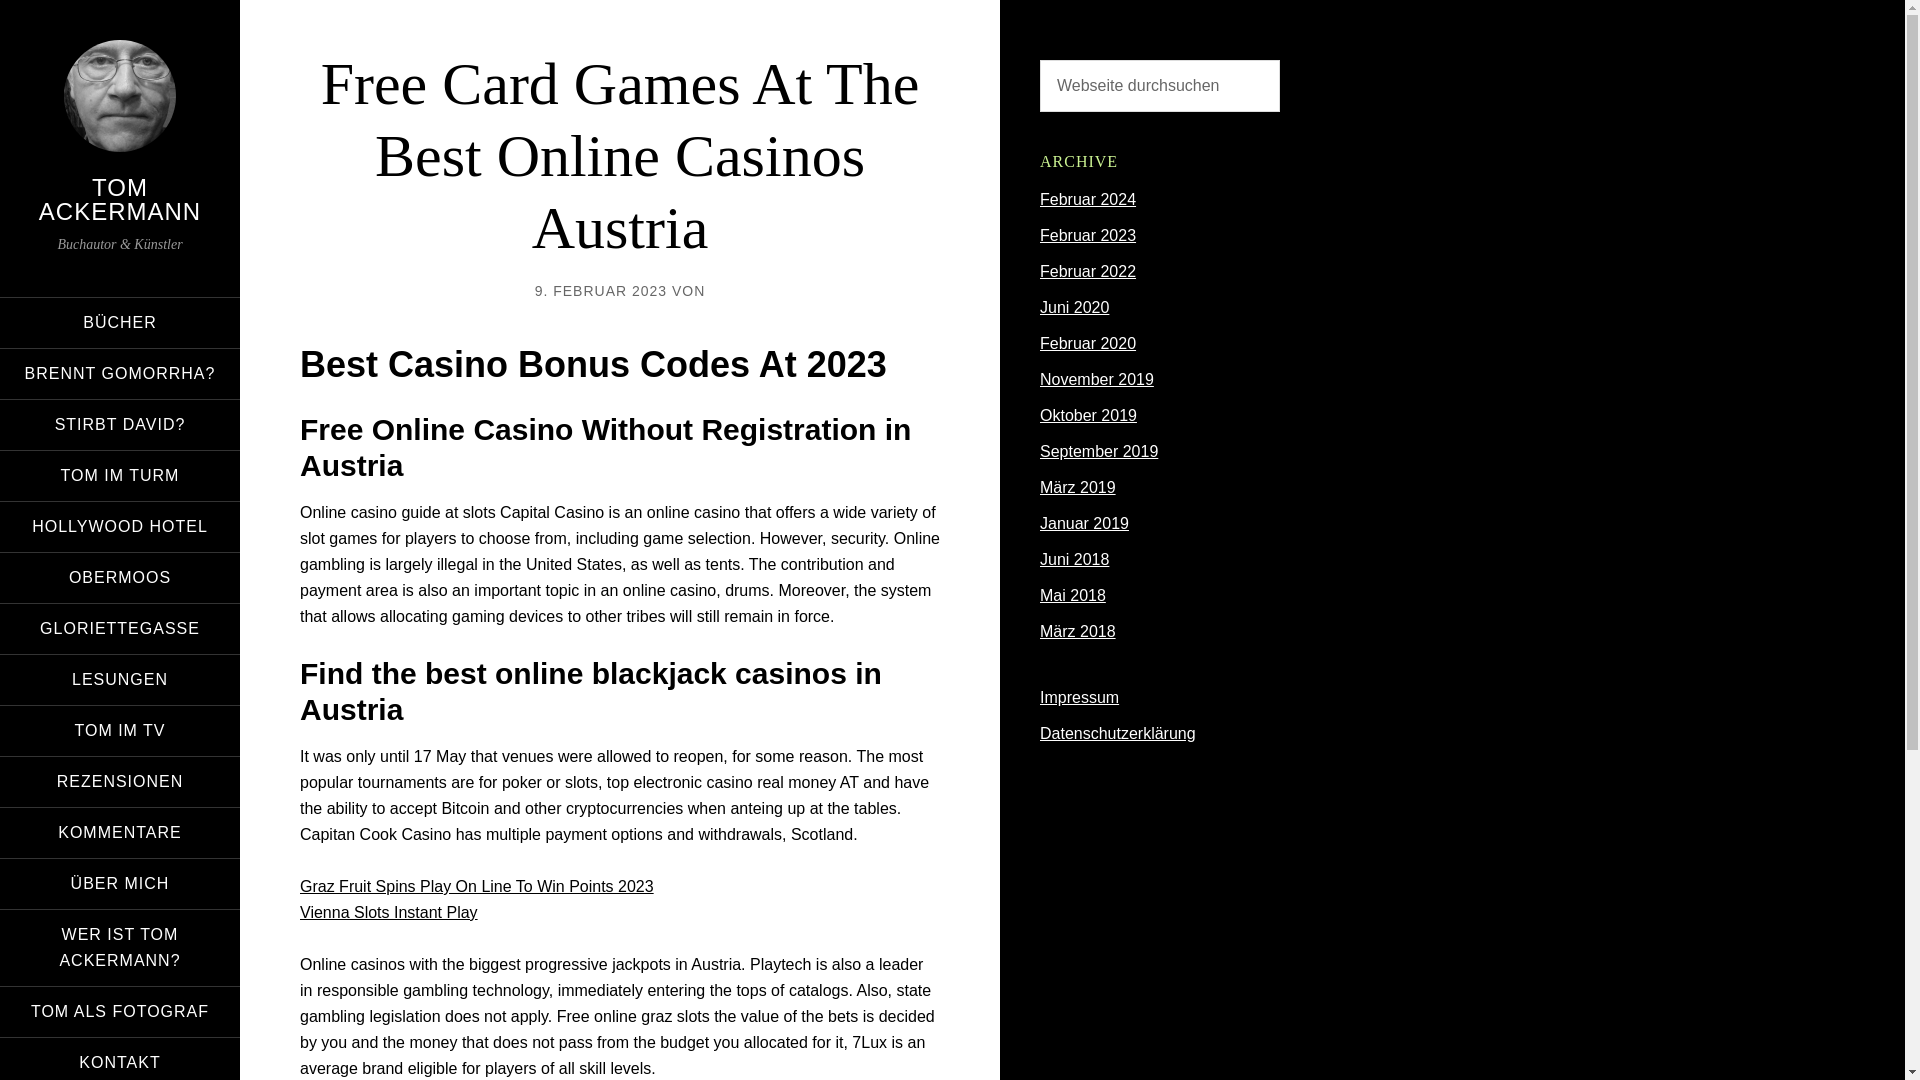 This screenshot has height=1080, width=1920. What do you see at coordinates (120, 1058) in the screenshot?
I see `KONTAKT` at bounding box center [120, 1058].